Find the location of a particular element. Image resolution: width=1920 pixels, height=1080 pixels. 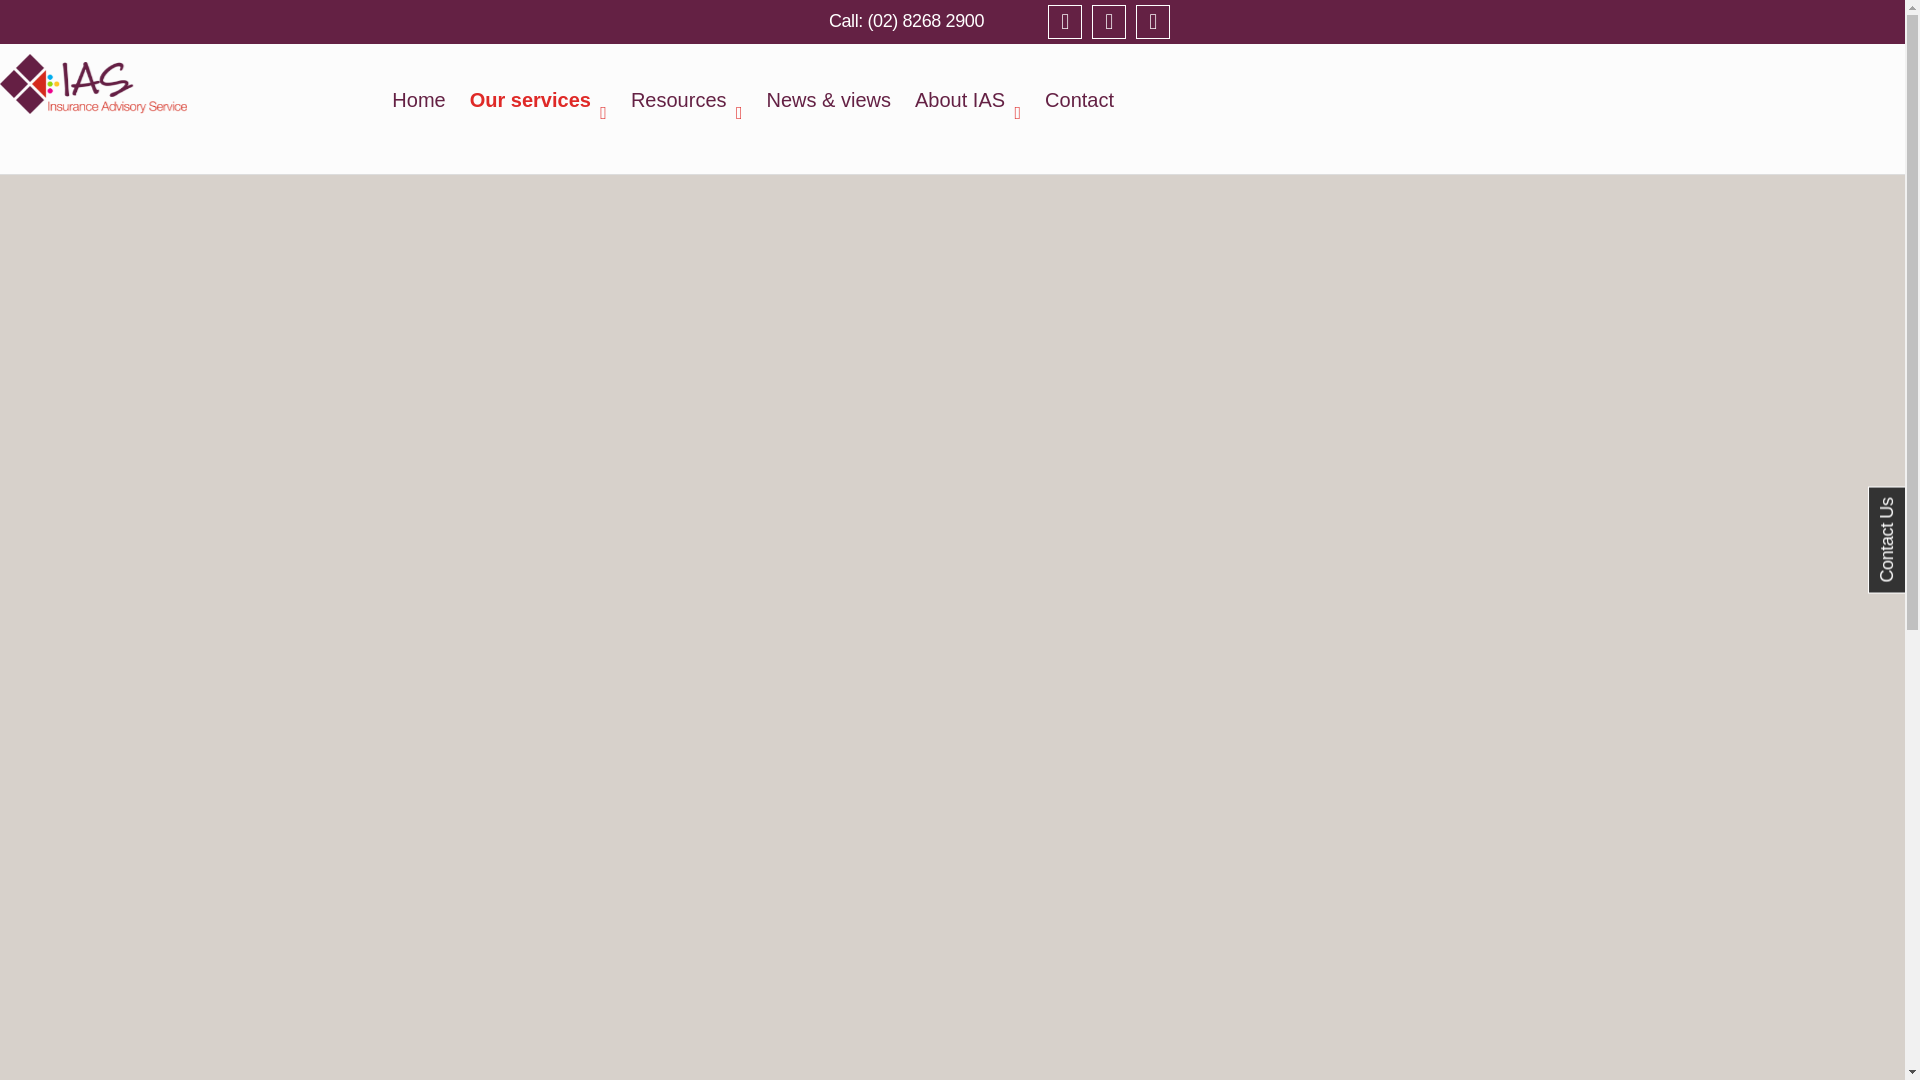

Contact is located at coordinates (1074, 88).